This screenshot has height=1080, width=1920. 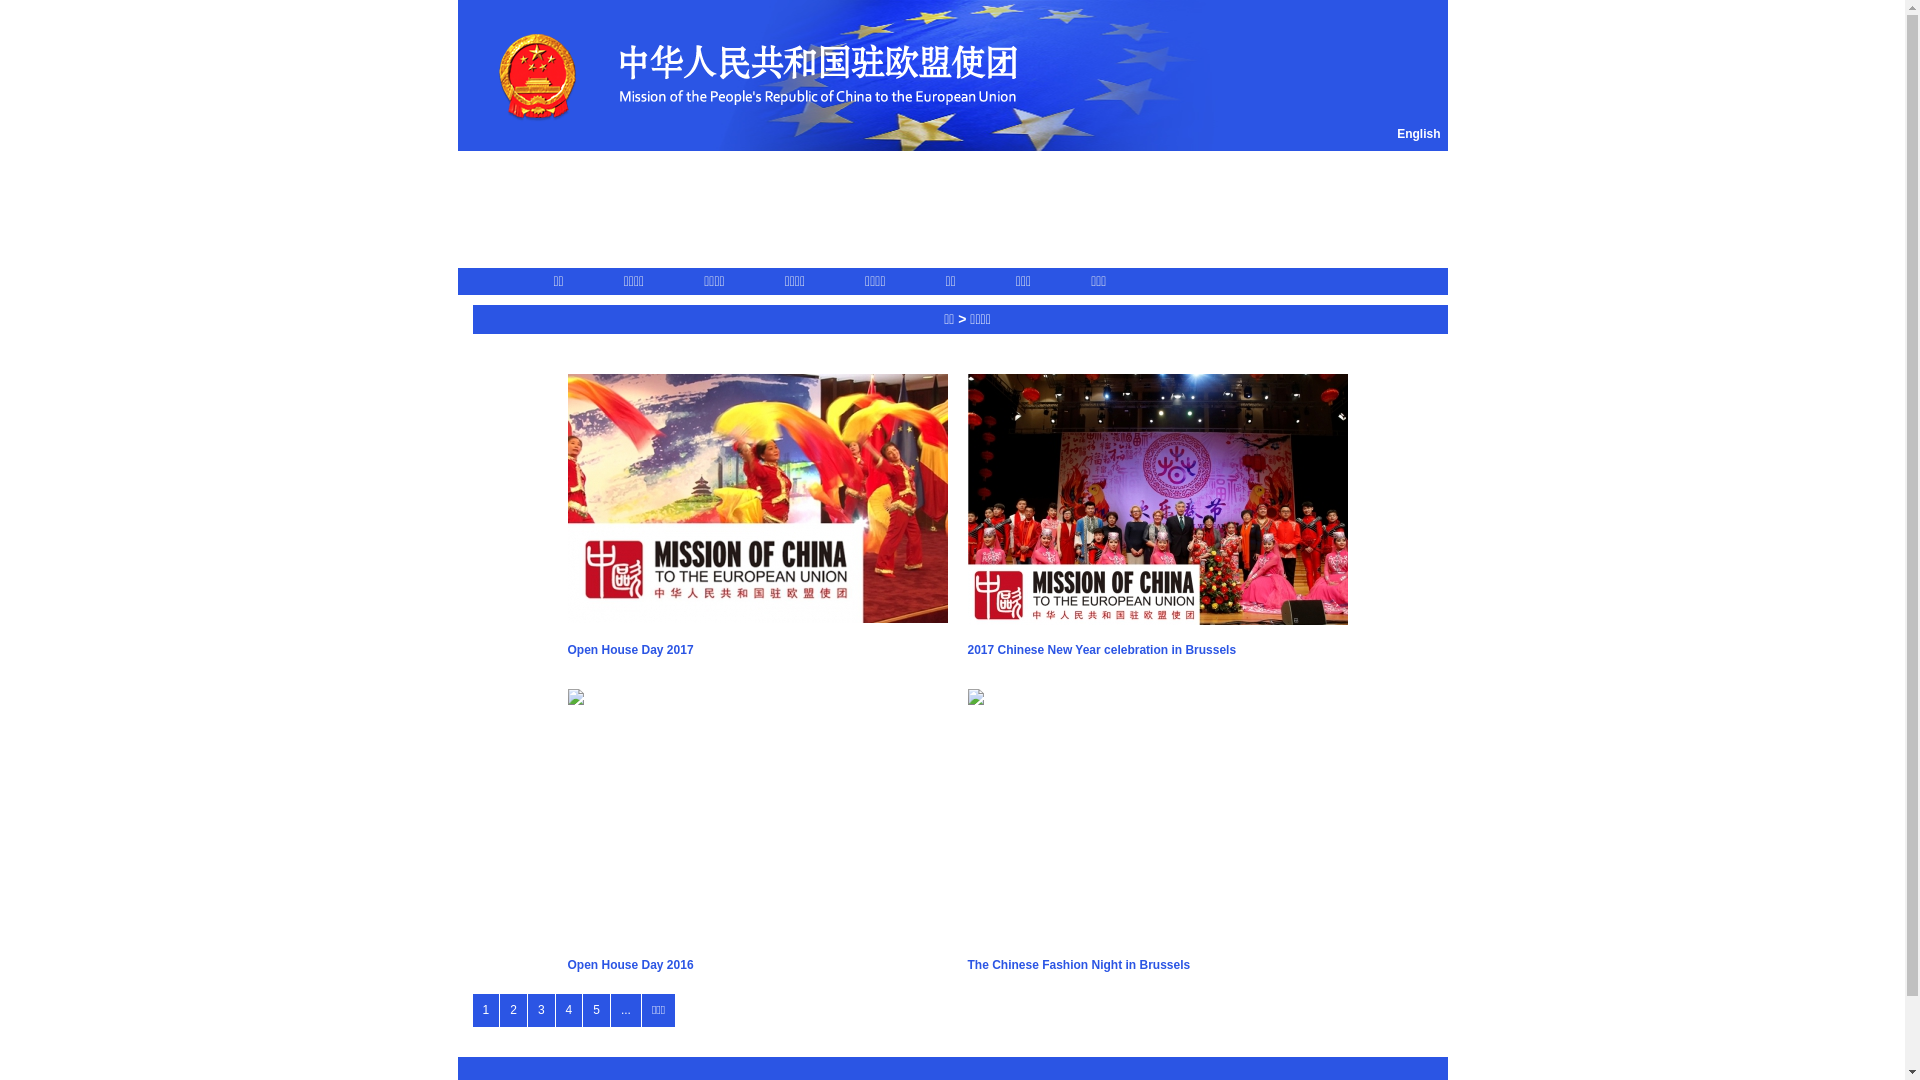 I want to click on 2017 Chinese New Year celebration in Brussels, so click(x=1158, y=650).